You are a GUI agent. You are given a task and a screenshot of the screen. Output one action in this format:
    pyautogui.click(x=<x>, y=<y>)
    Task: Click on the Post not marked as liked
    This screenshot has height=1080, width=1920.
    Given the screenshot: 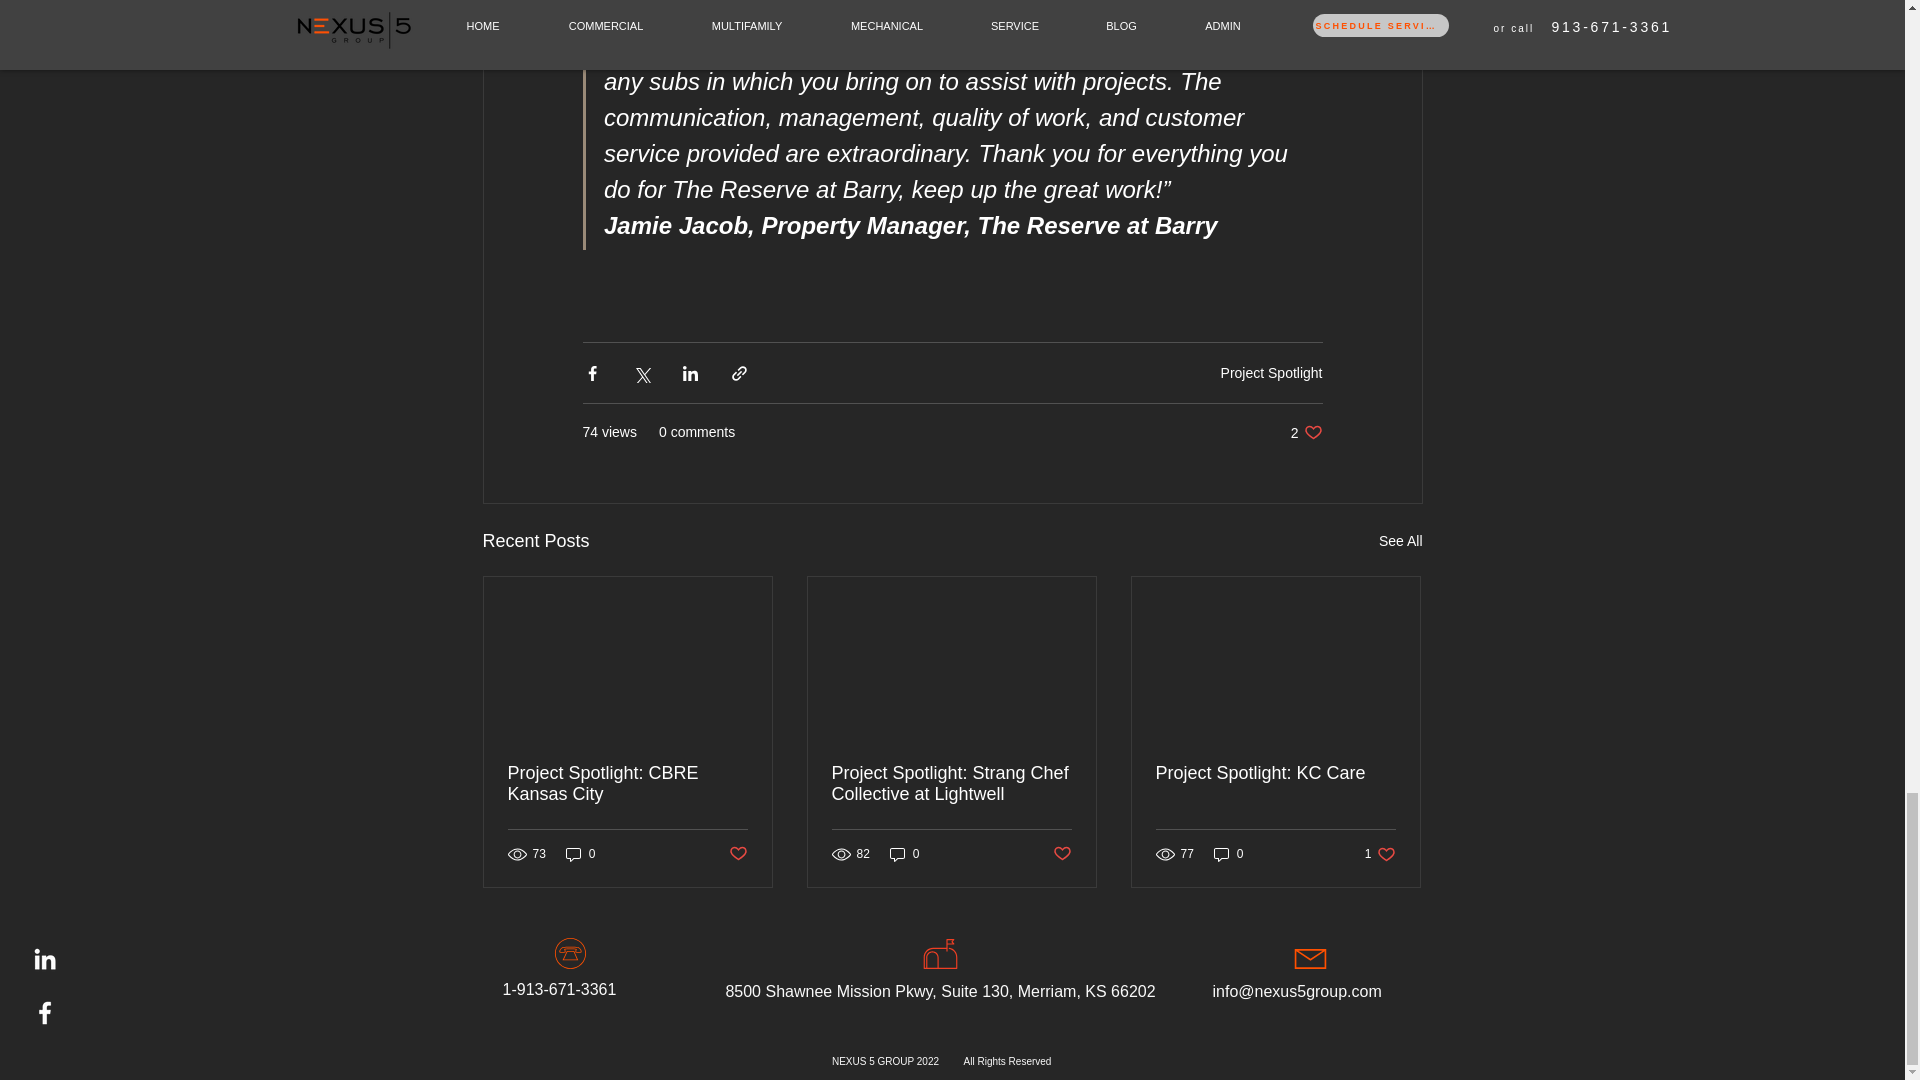 What is the action you would take?
    pyautogui.click(x=1306, y=432)
    